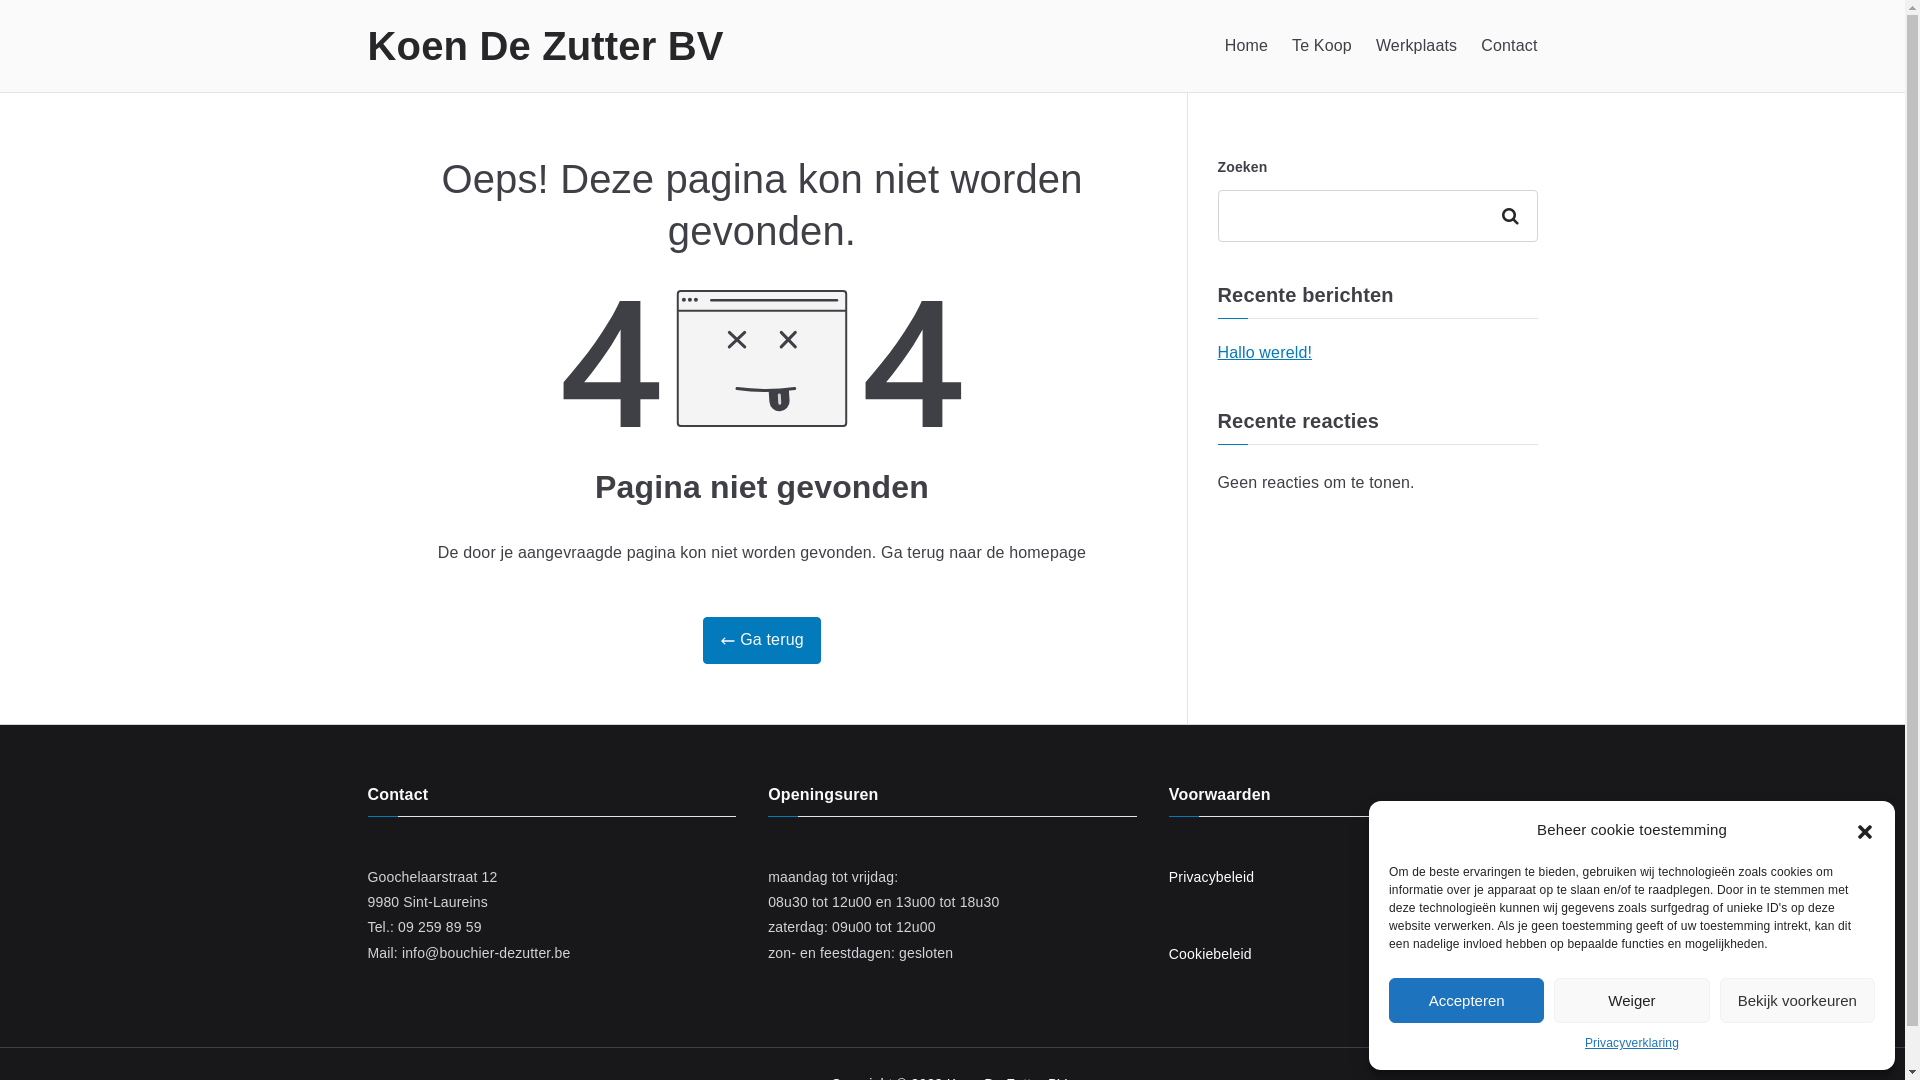 The width and height of the screenshot is (1920, 1080). Describe the element at coordinates (1212, 877) in the screenshot. I see `Privacybeleid` at that location.